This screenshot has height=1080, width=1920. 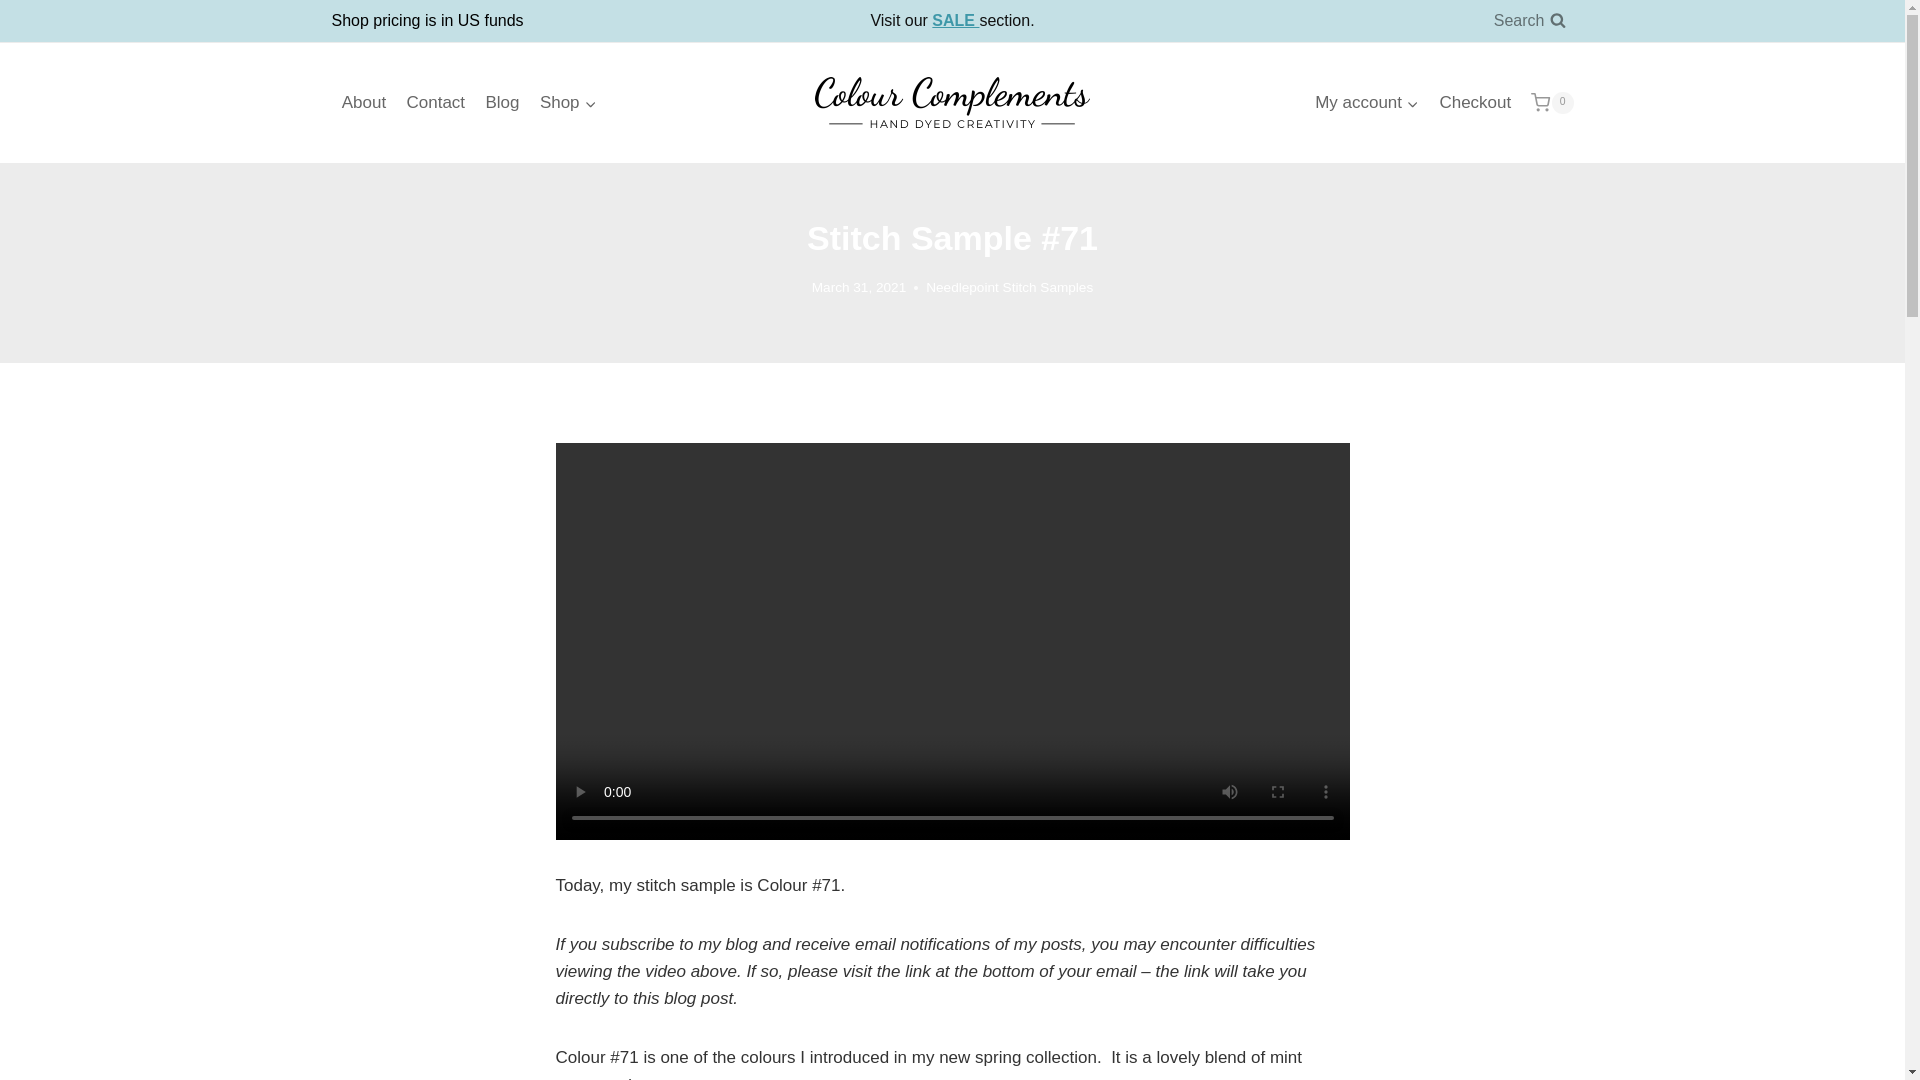 What do you see at coordinates (502, 102) in the screenshot?
I see `Blog` at bounding box center [502, 102].